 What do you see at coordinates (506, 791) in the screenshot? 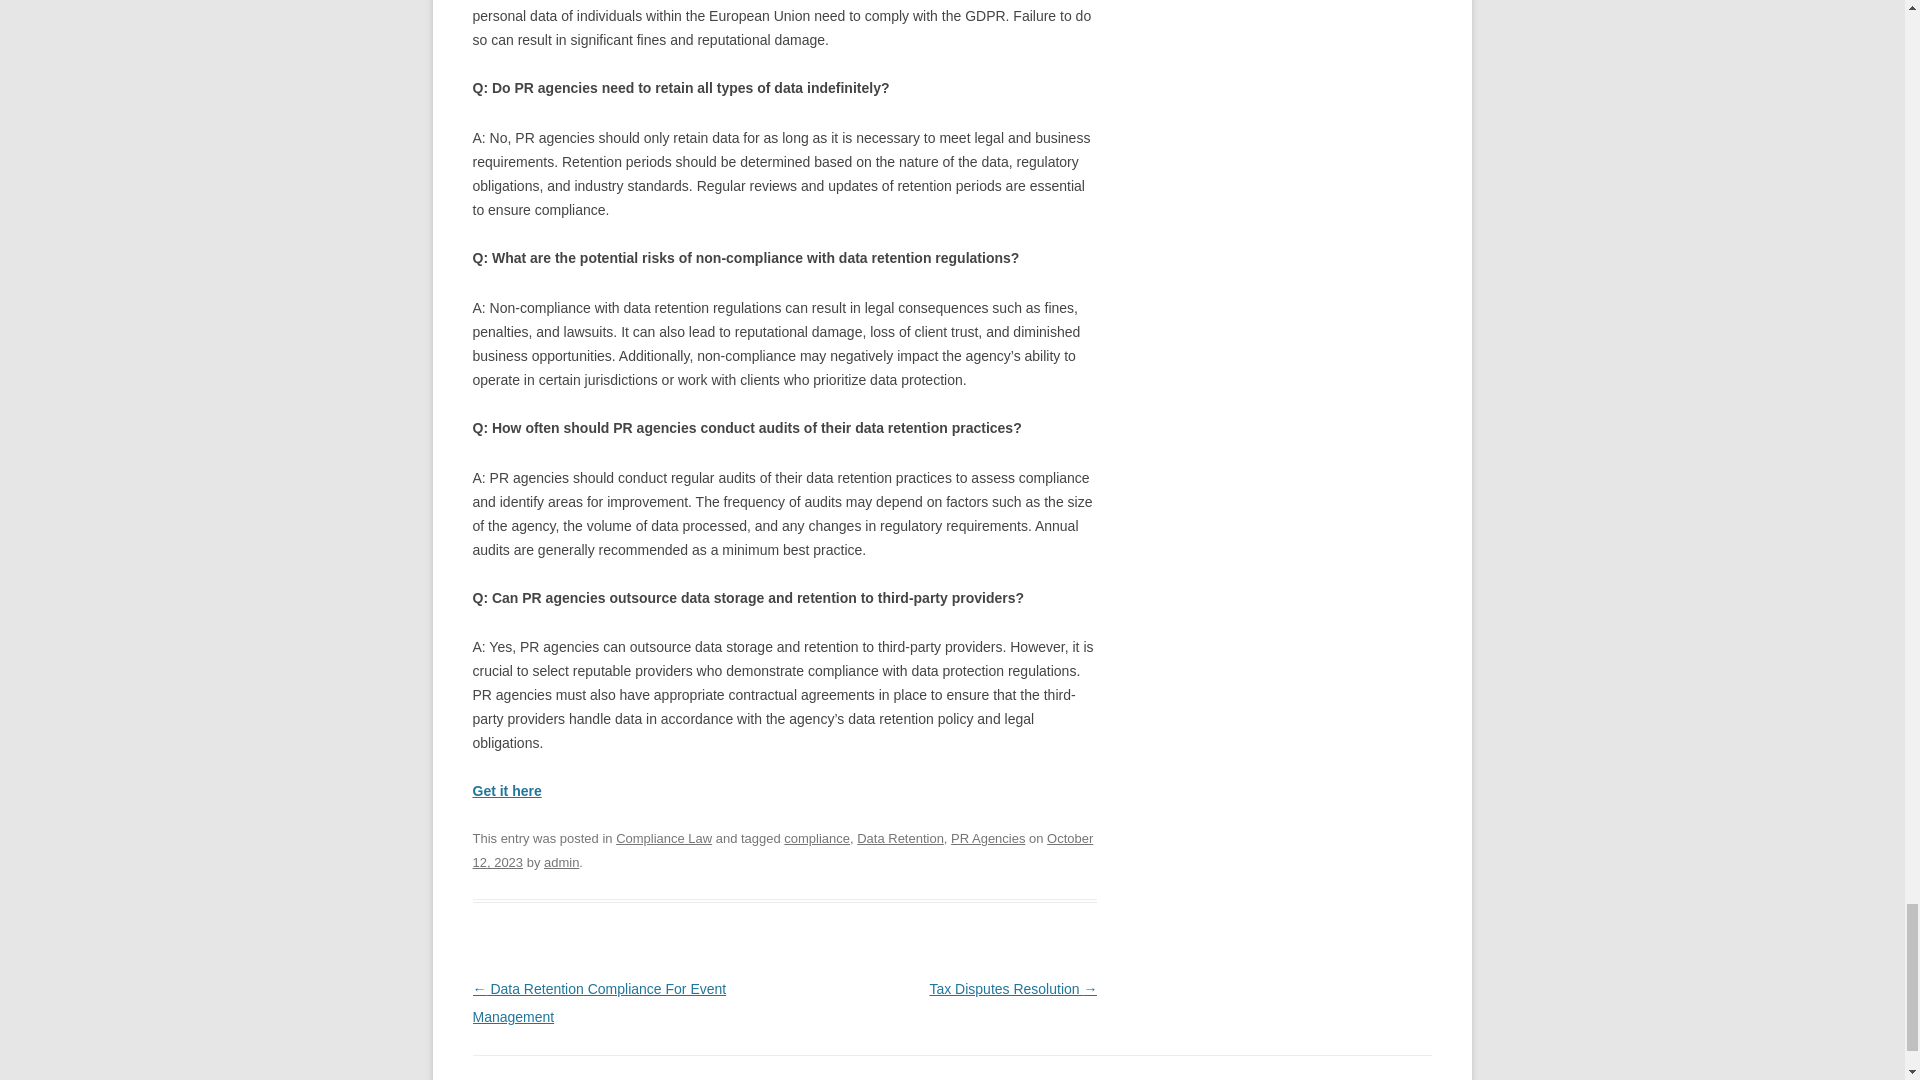
I see `See the Get it here in detail.` at bounding box center [506, 791].